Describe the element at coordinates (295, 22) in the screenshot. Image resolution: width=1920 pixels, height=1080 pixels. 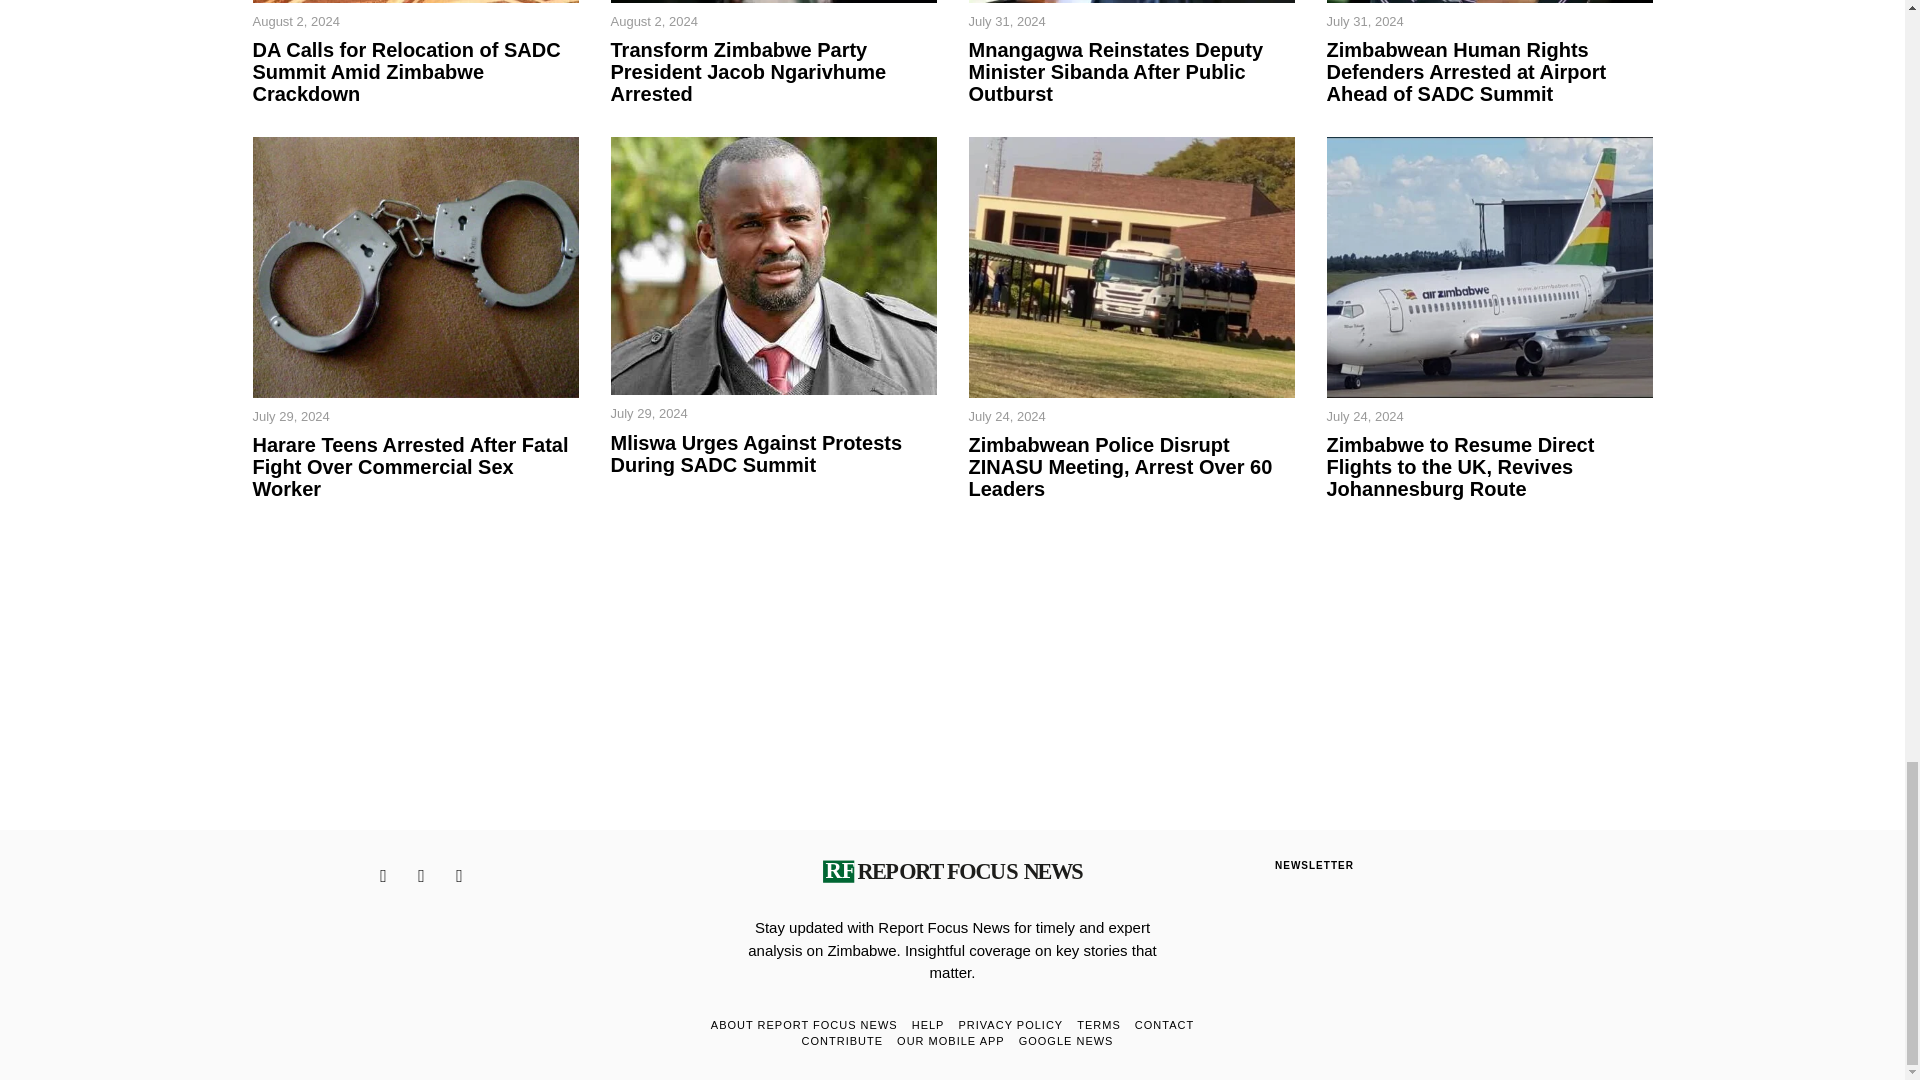
I see `02 Aug, 2024 20:57:19` at that location.